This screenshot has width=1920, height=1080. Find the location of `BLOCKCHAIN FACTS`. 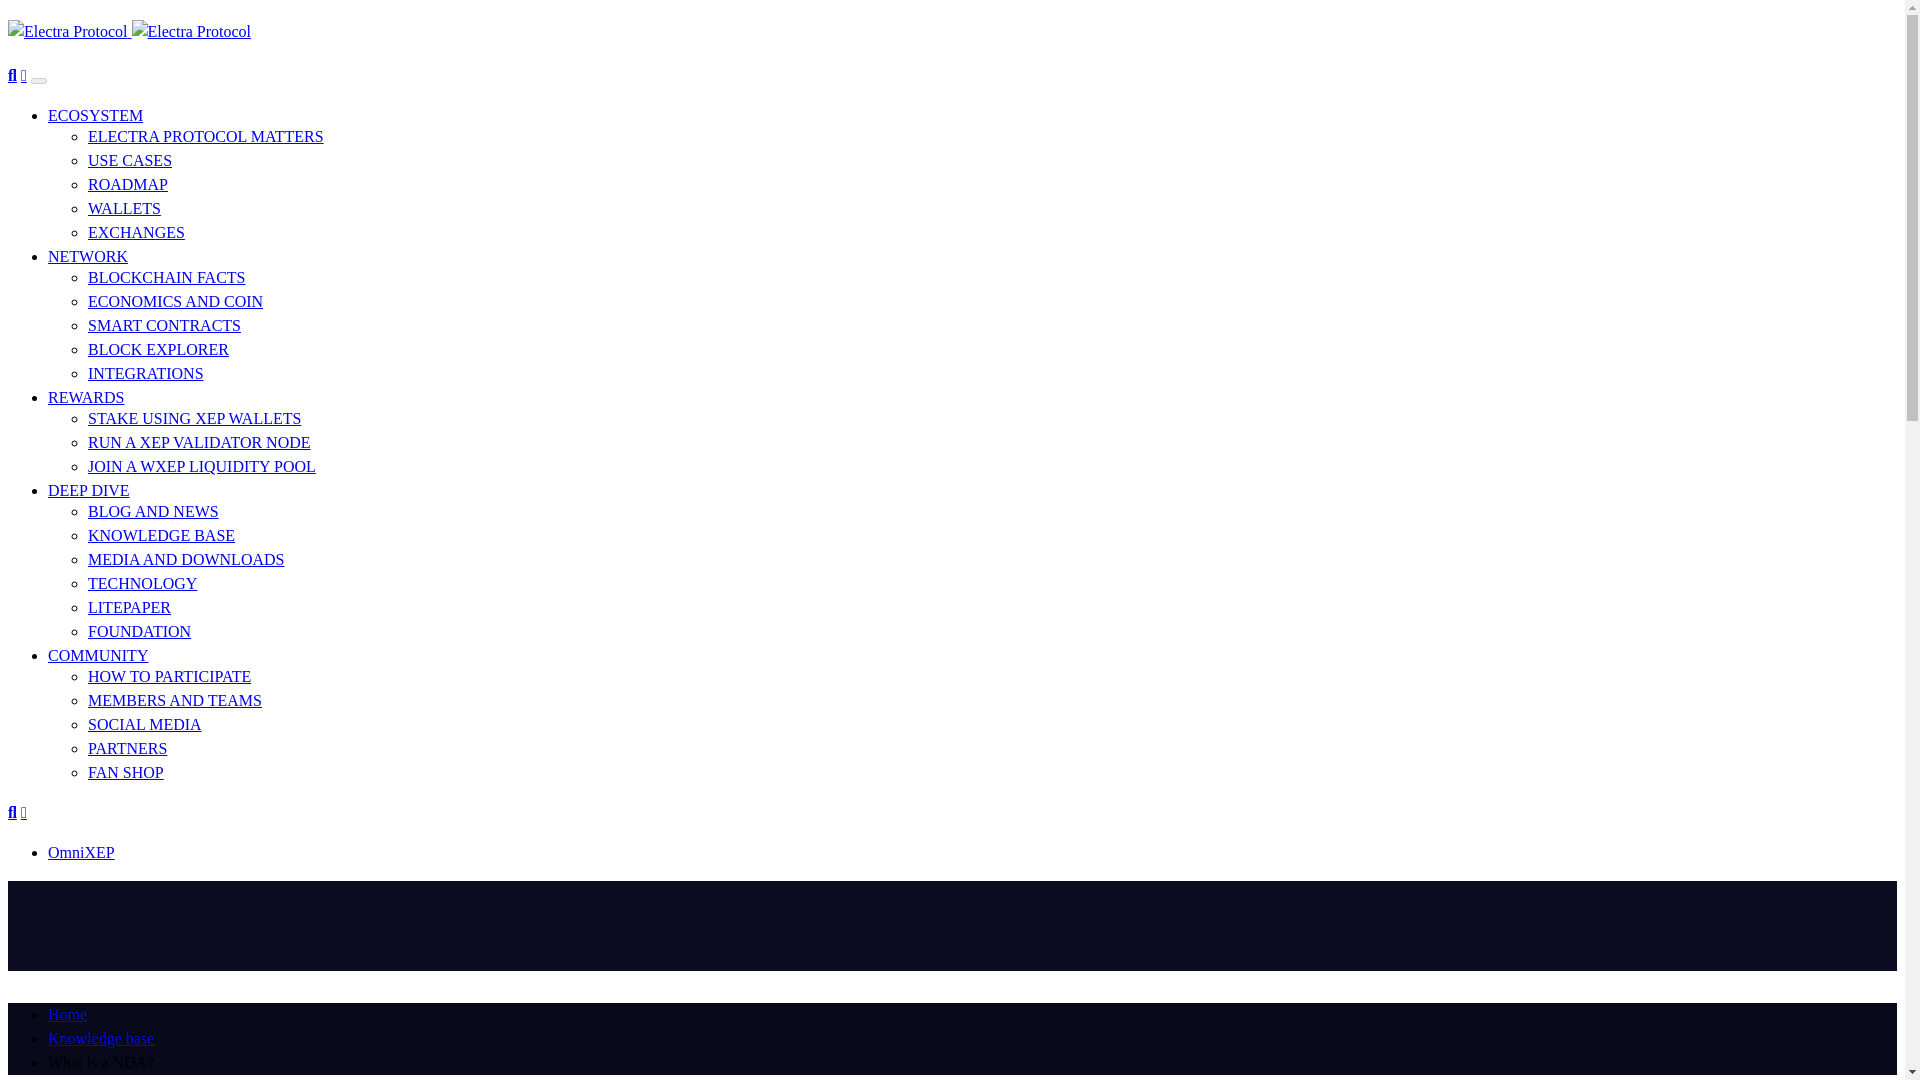

BLOCKCHAIN FACTS is located at coordinates (166, 277).